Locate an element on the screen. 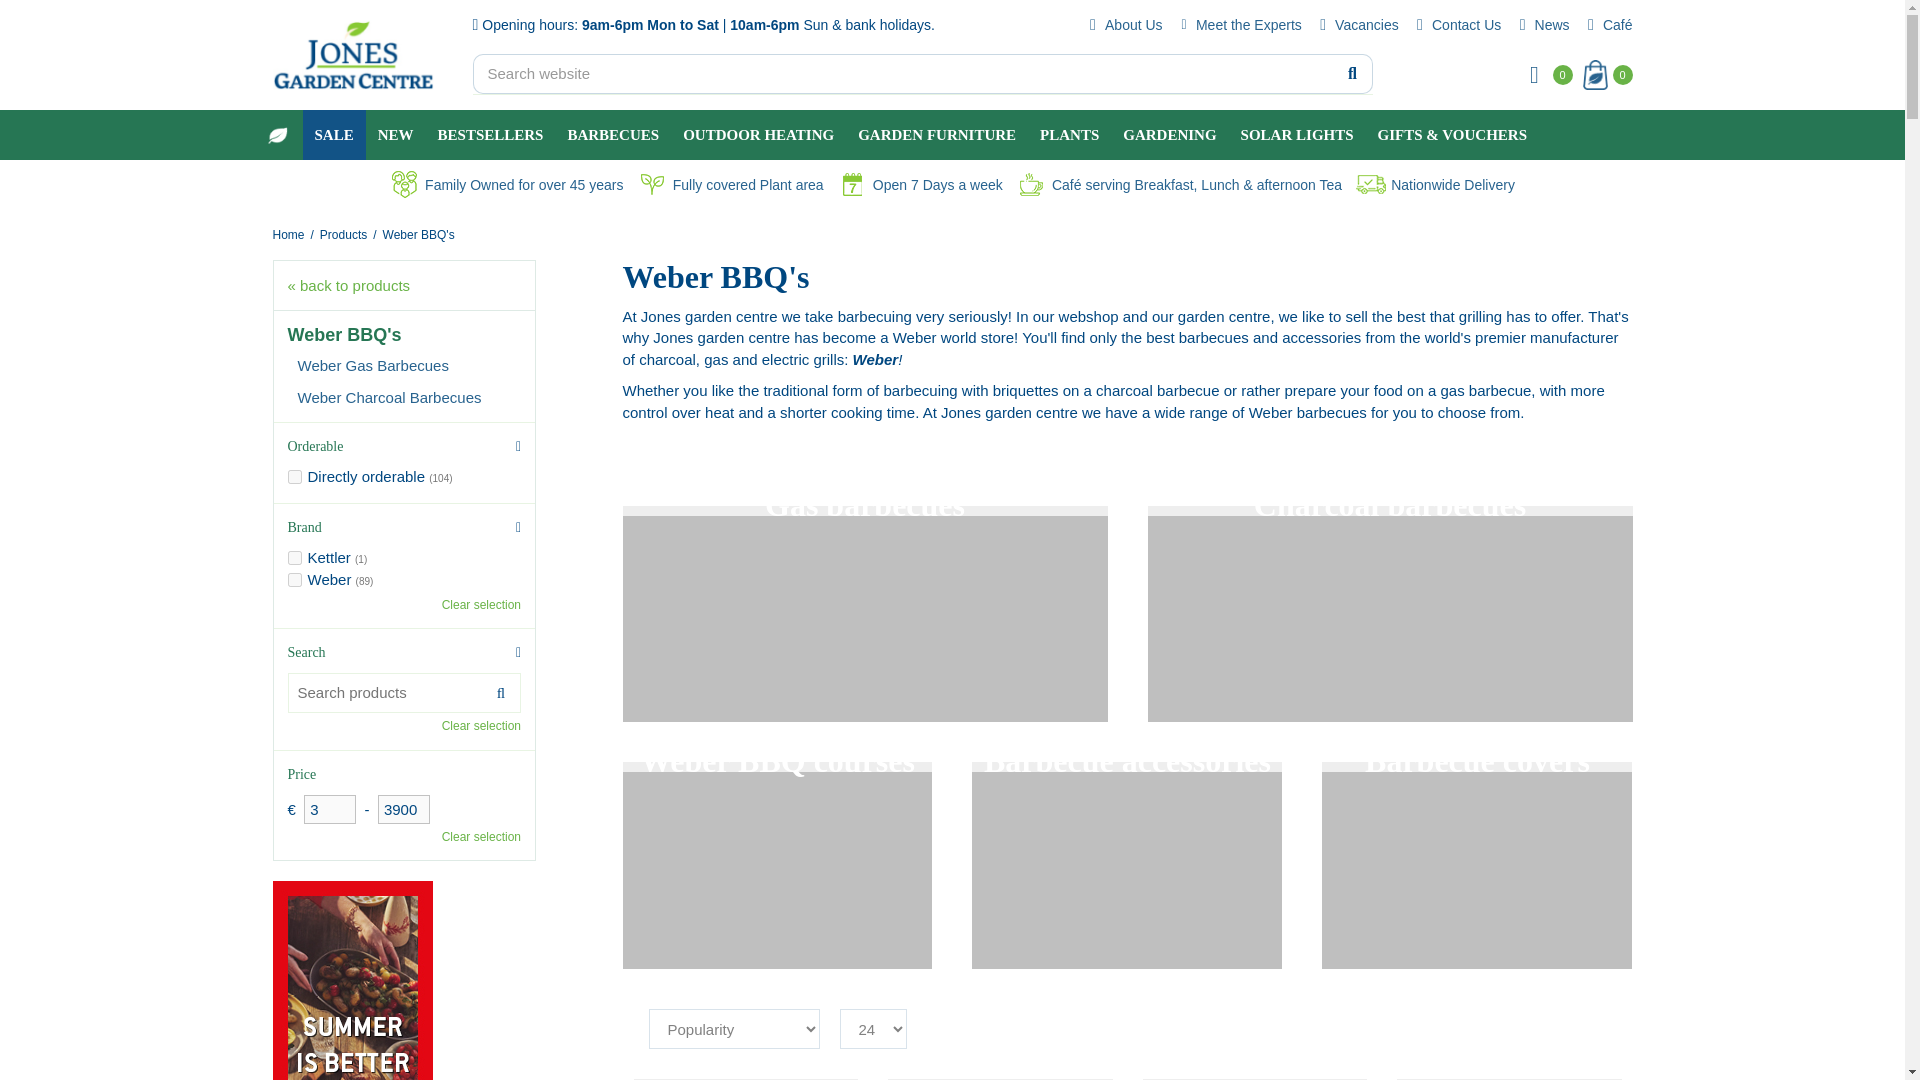  Barbecues is located at coordinates (612, 134).